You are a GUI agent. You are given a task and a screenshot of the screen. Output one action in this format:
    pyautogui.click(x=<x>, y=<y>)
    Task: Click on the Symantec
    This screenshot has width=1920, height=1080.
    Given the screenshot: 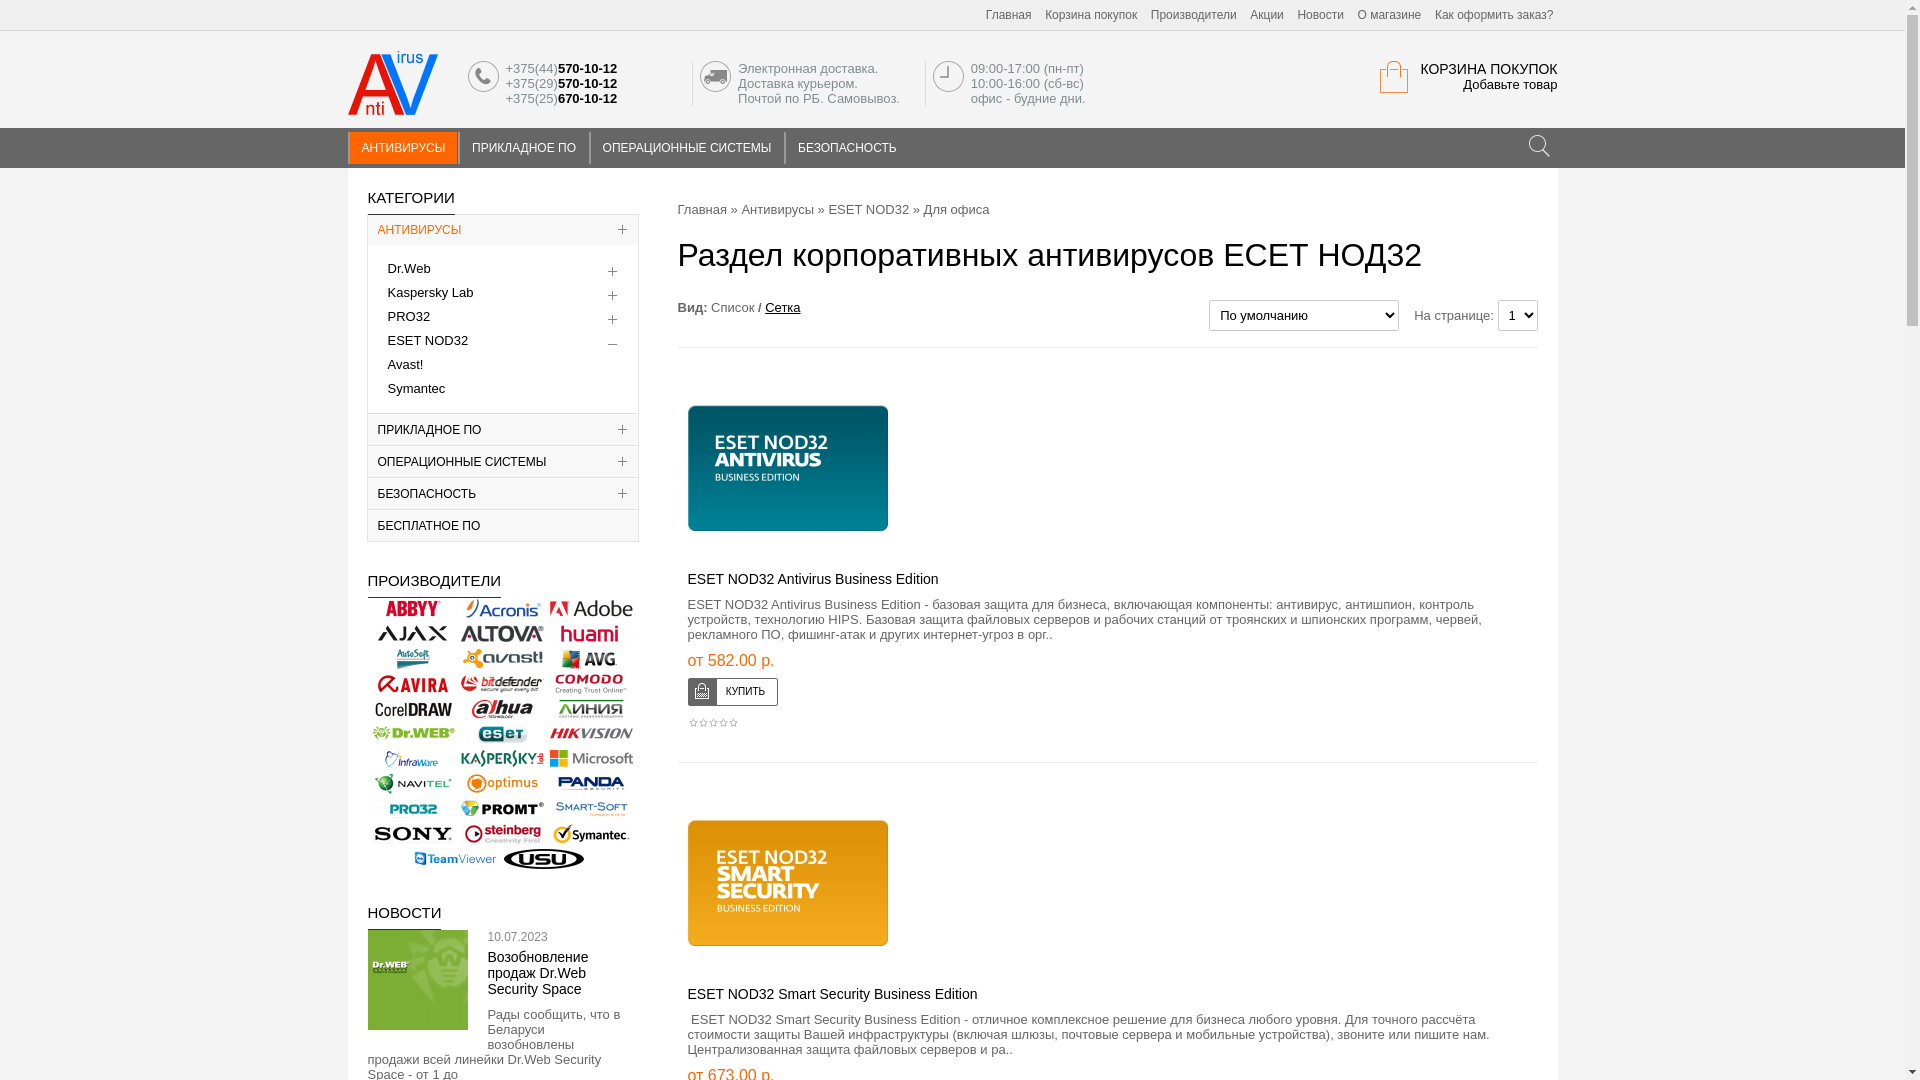 What is the action you would take?
    pyautogui.click(x=417, y=388)
    